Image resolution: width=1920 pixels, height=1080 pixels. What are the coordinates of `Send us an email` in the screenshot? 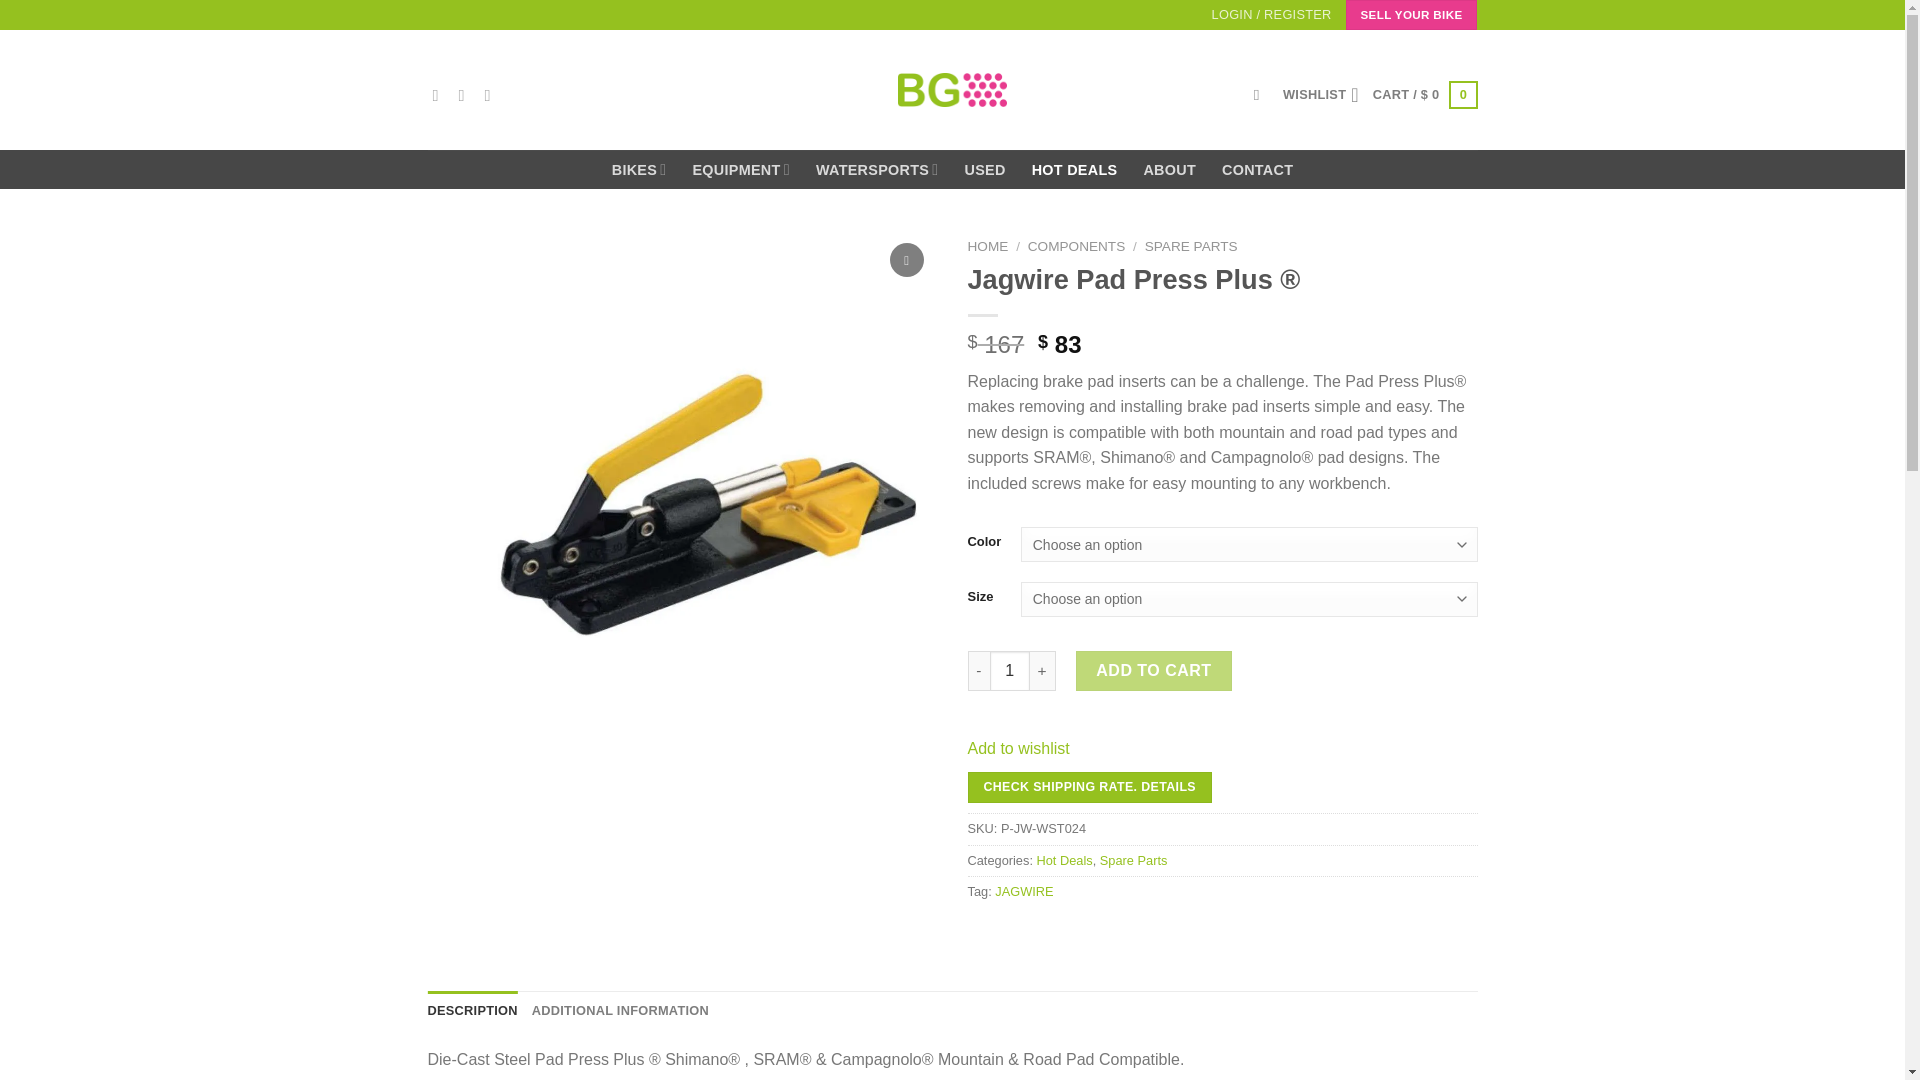 It's located at (493, 94).